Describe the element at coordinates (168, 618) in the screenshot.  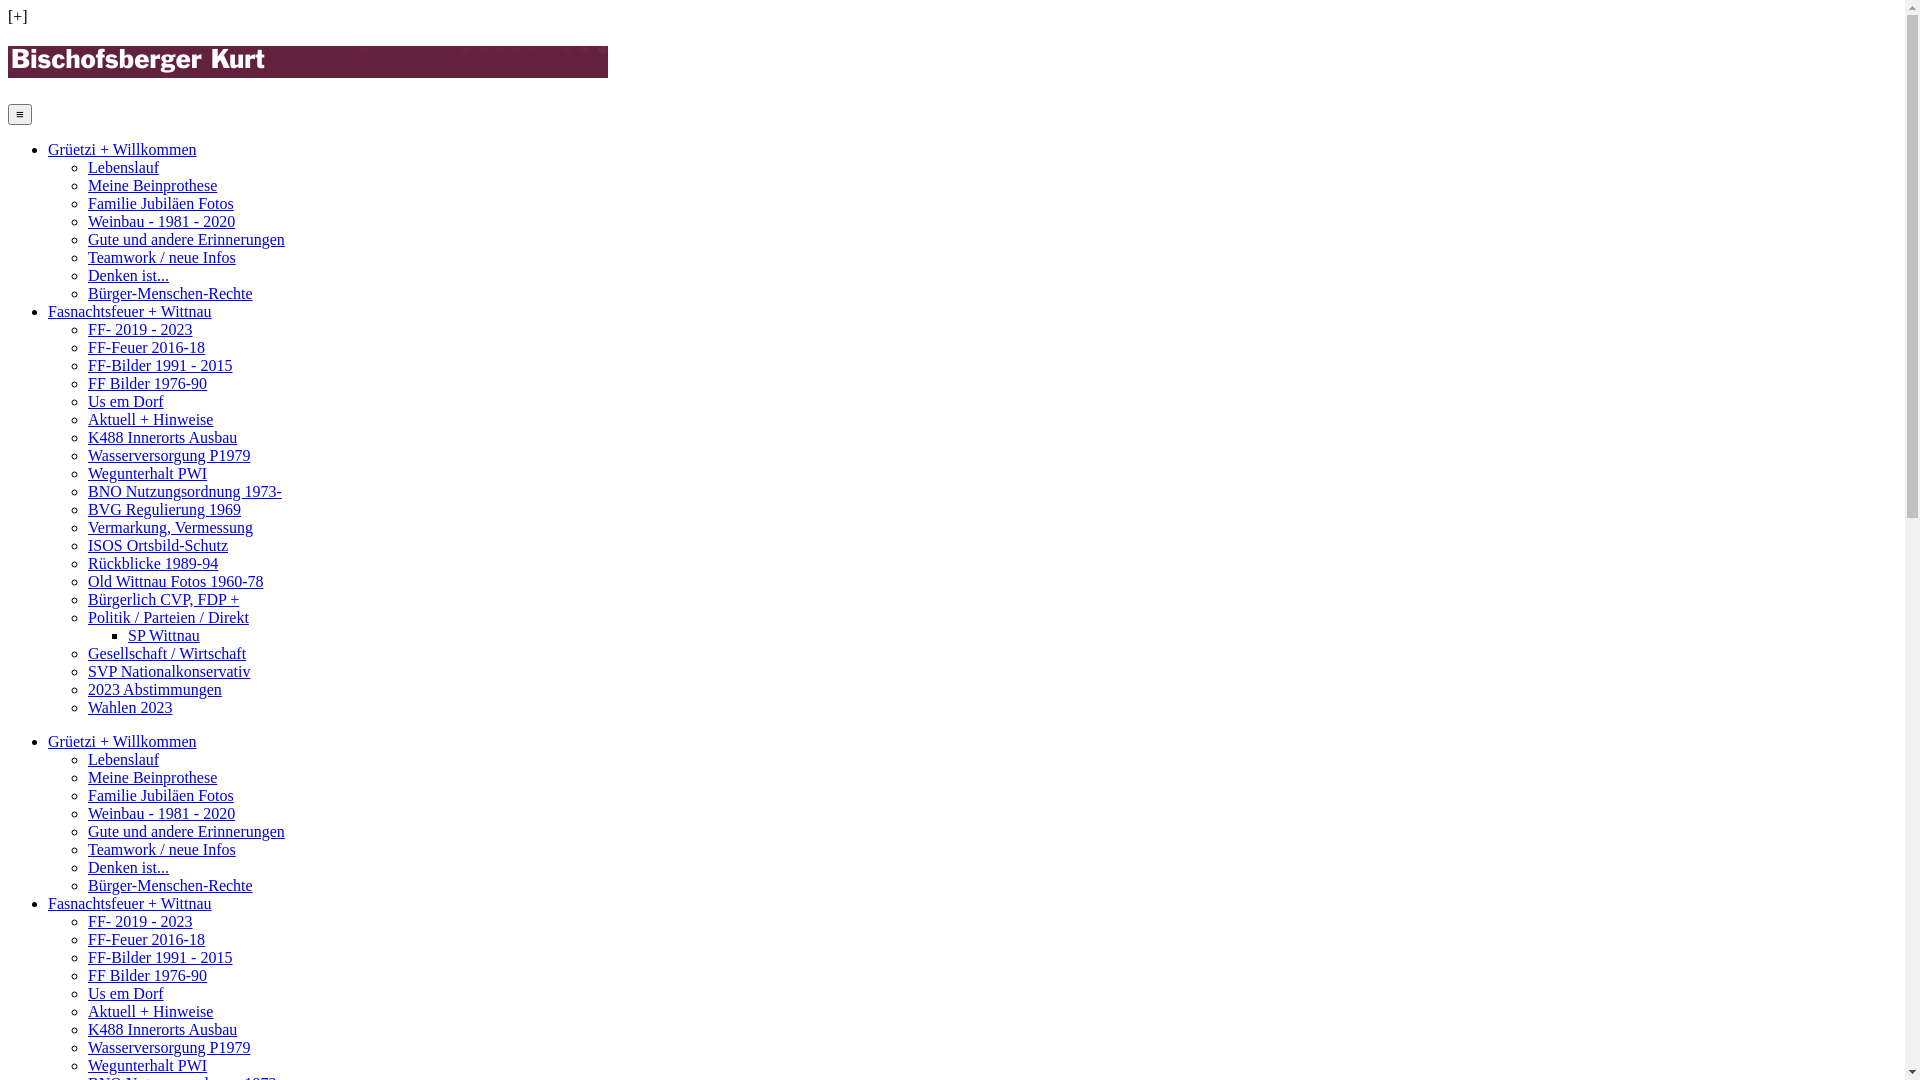
I see `Politik / Parteien / Direkt` at that location.